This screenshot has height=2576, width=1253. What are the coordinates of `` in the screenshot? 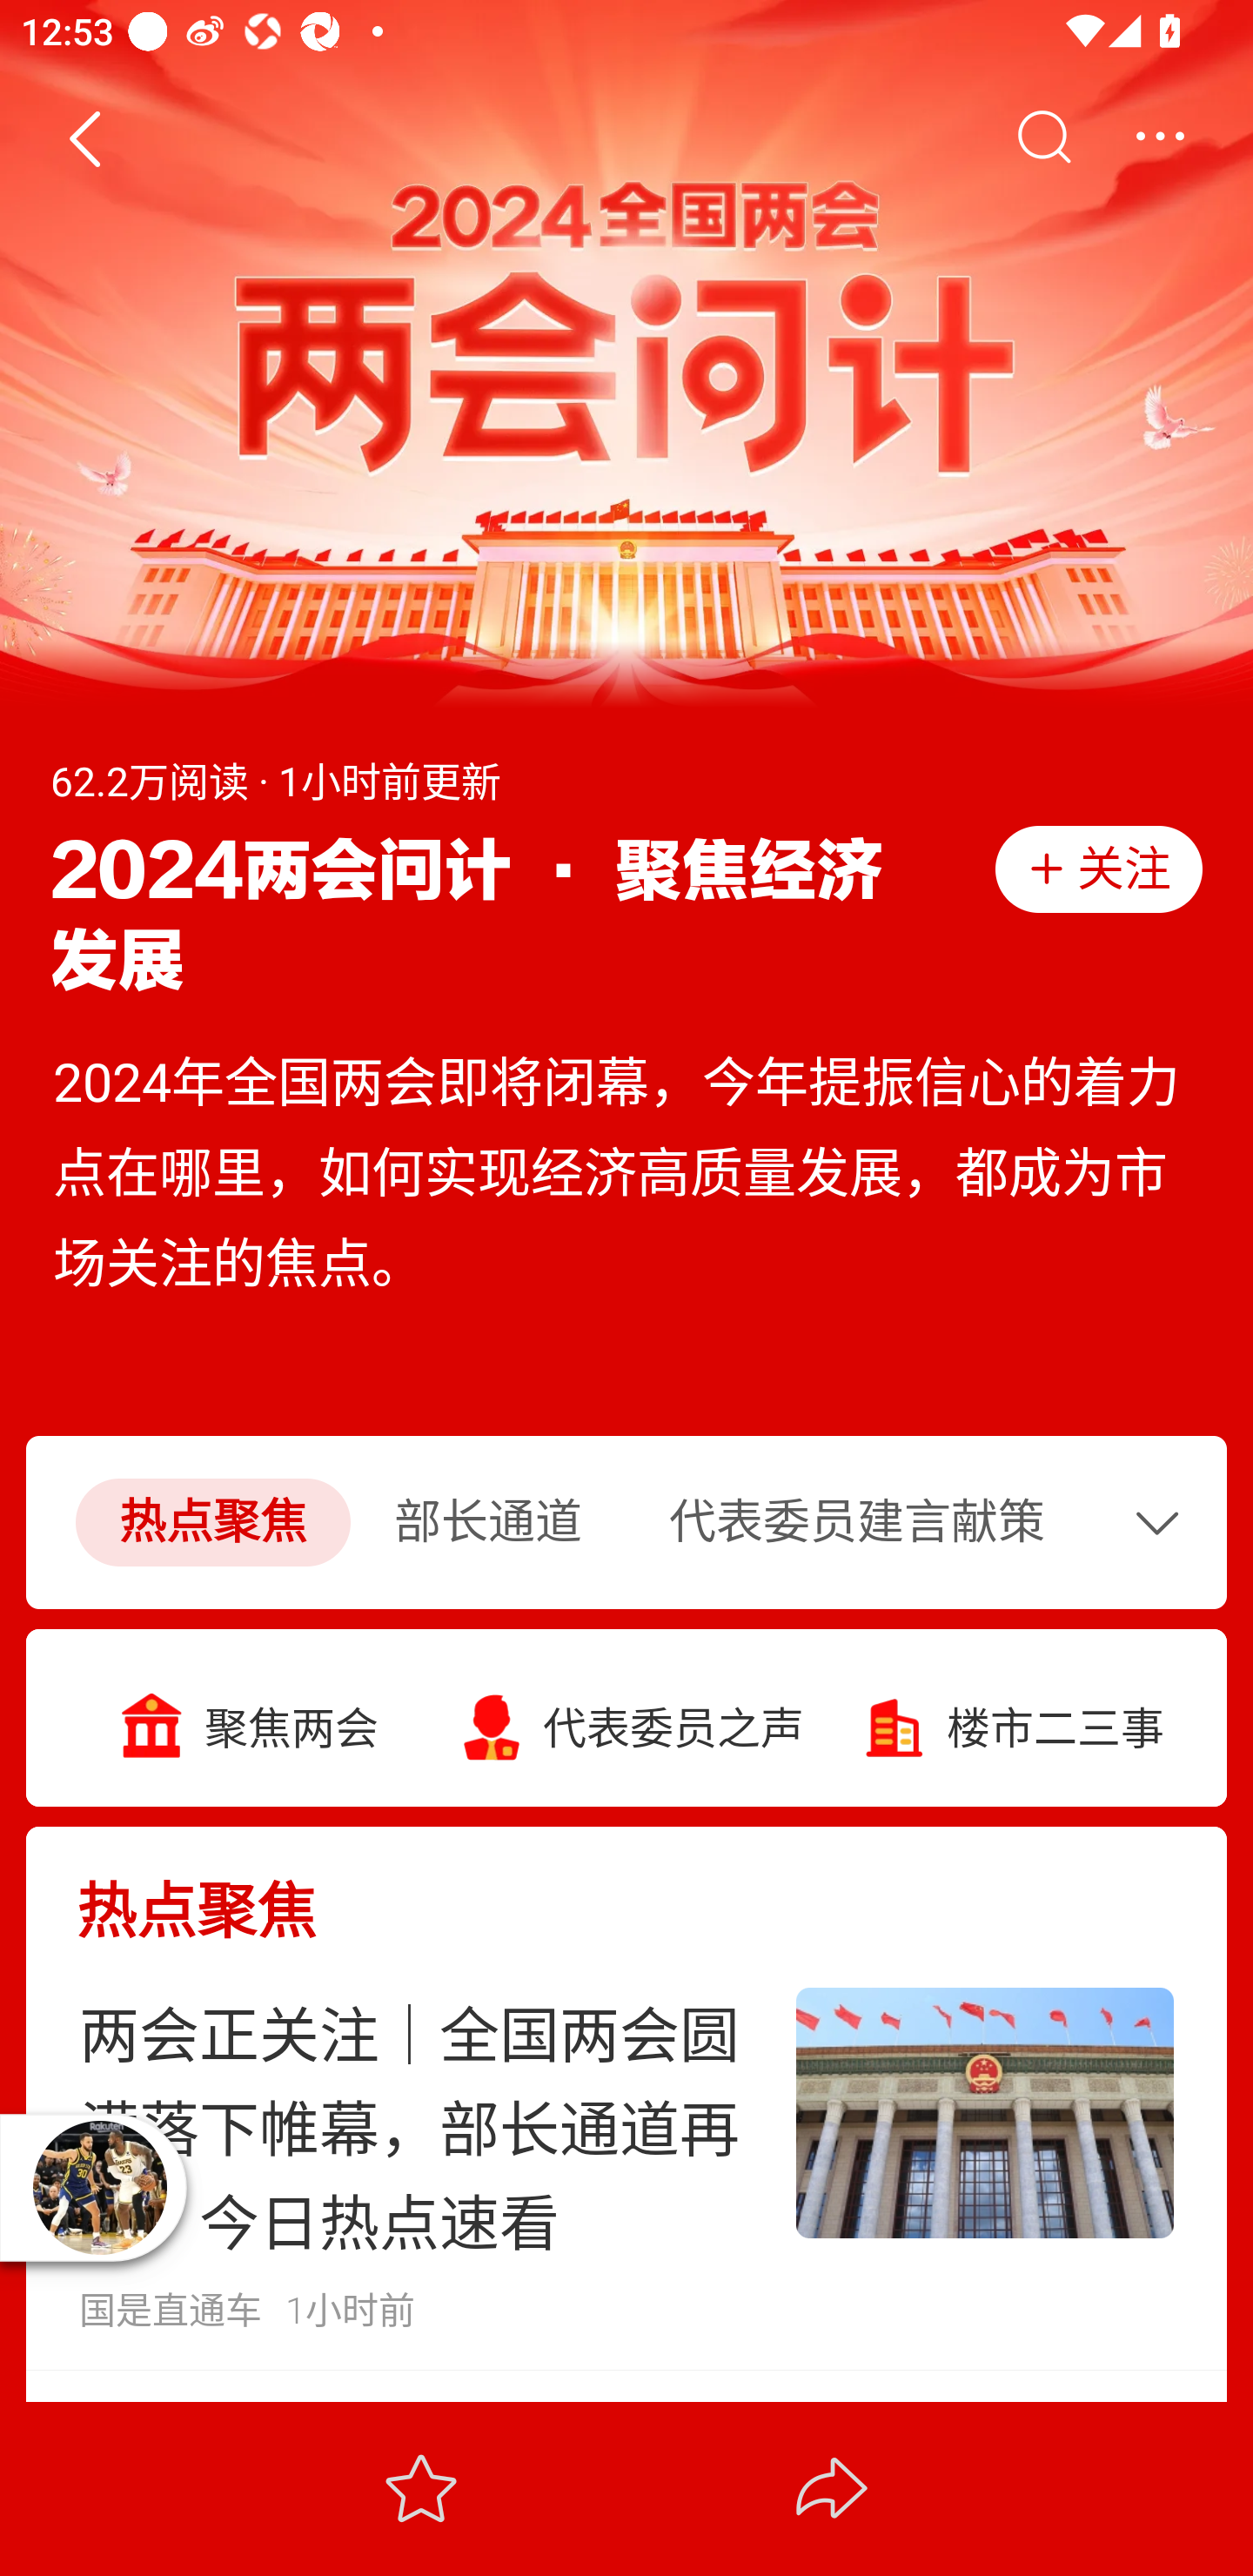 It's located at (84, 138).